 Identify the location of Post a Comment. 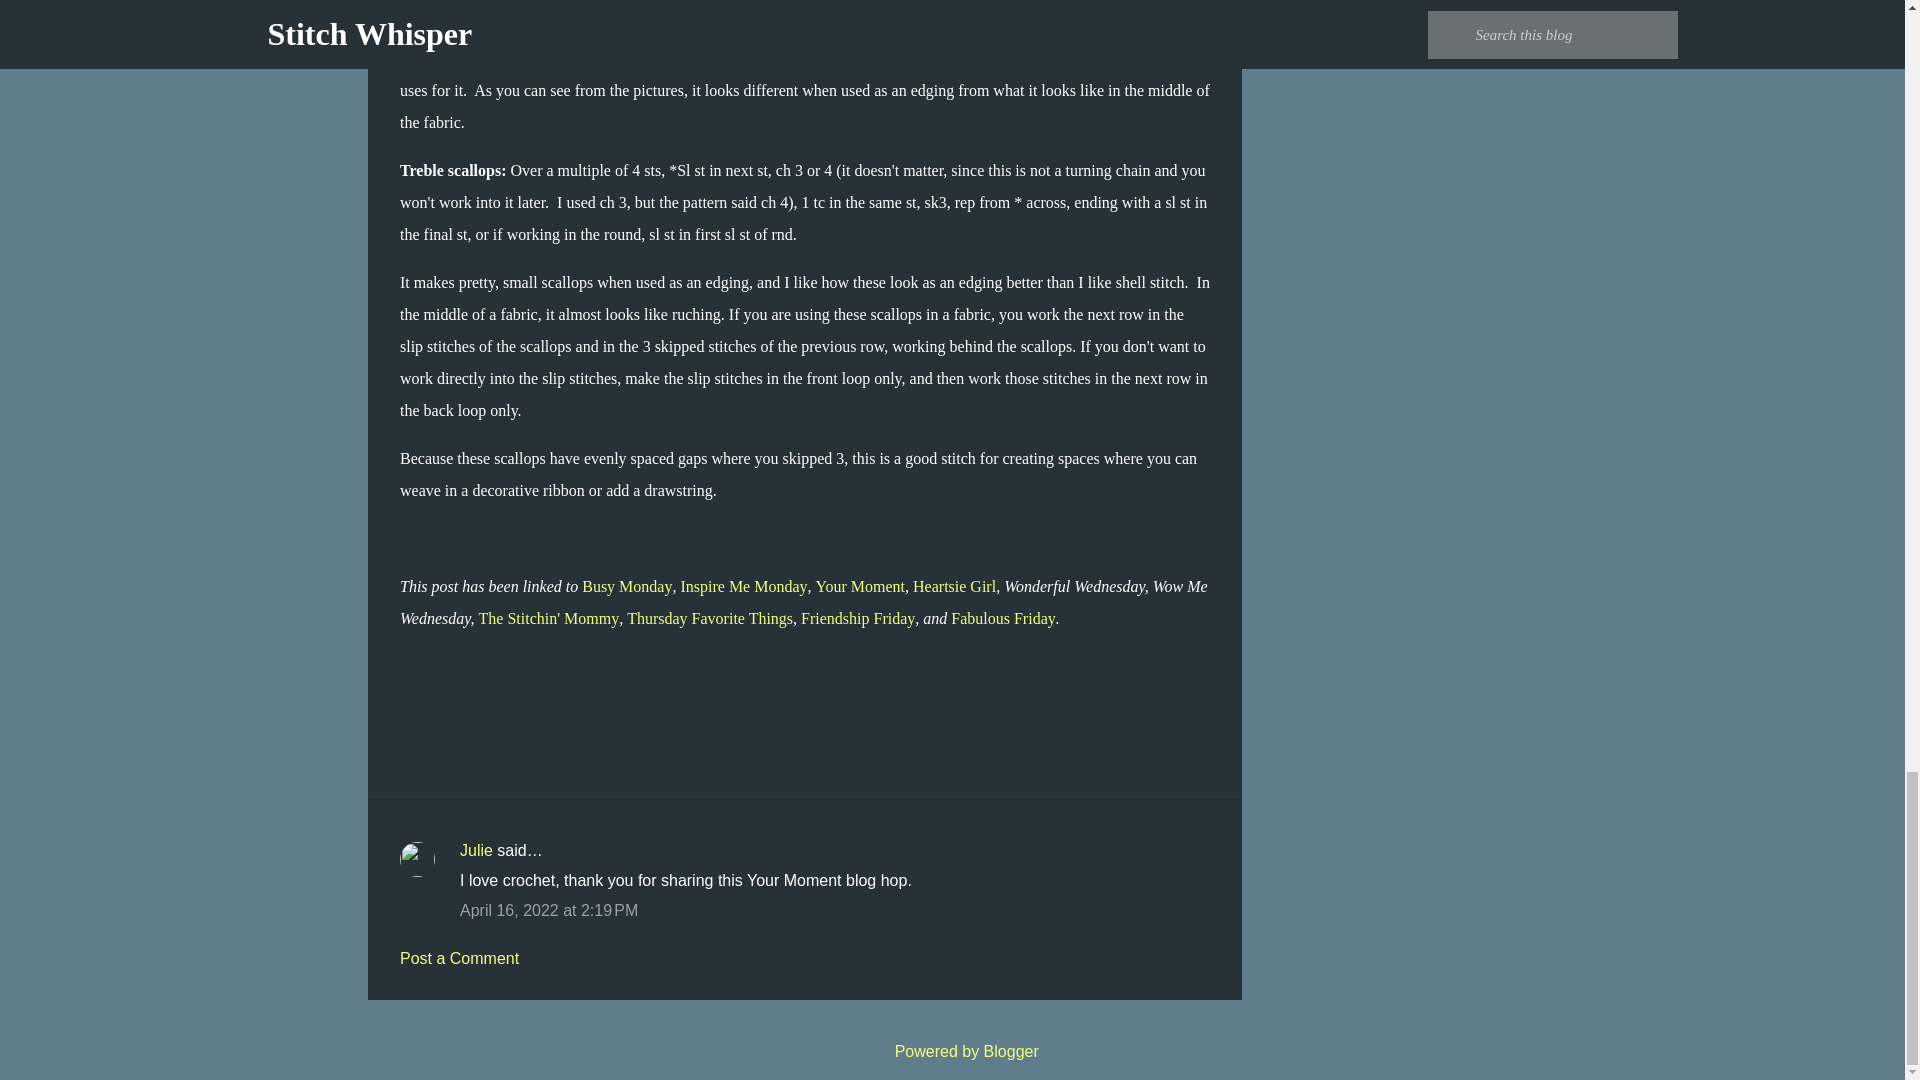
(458, 958).